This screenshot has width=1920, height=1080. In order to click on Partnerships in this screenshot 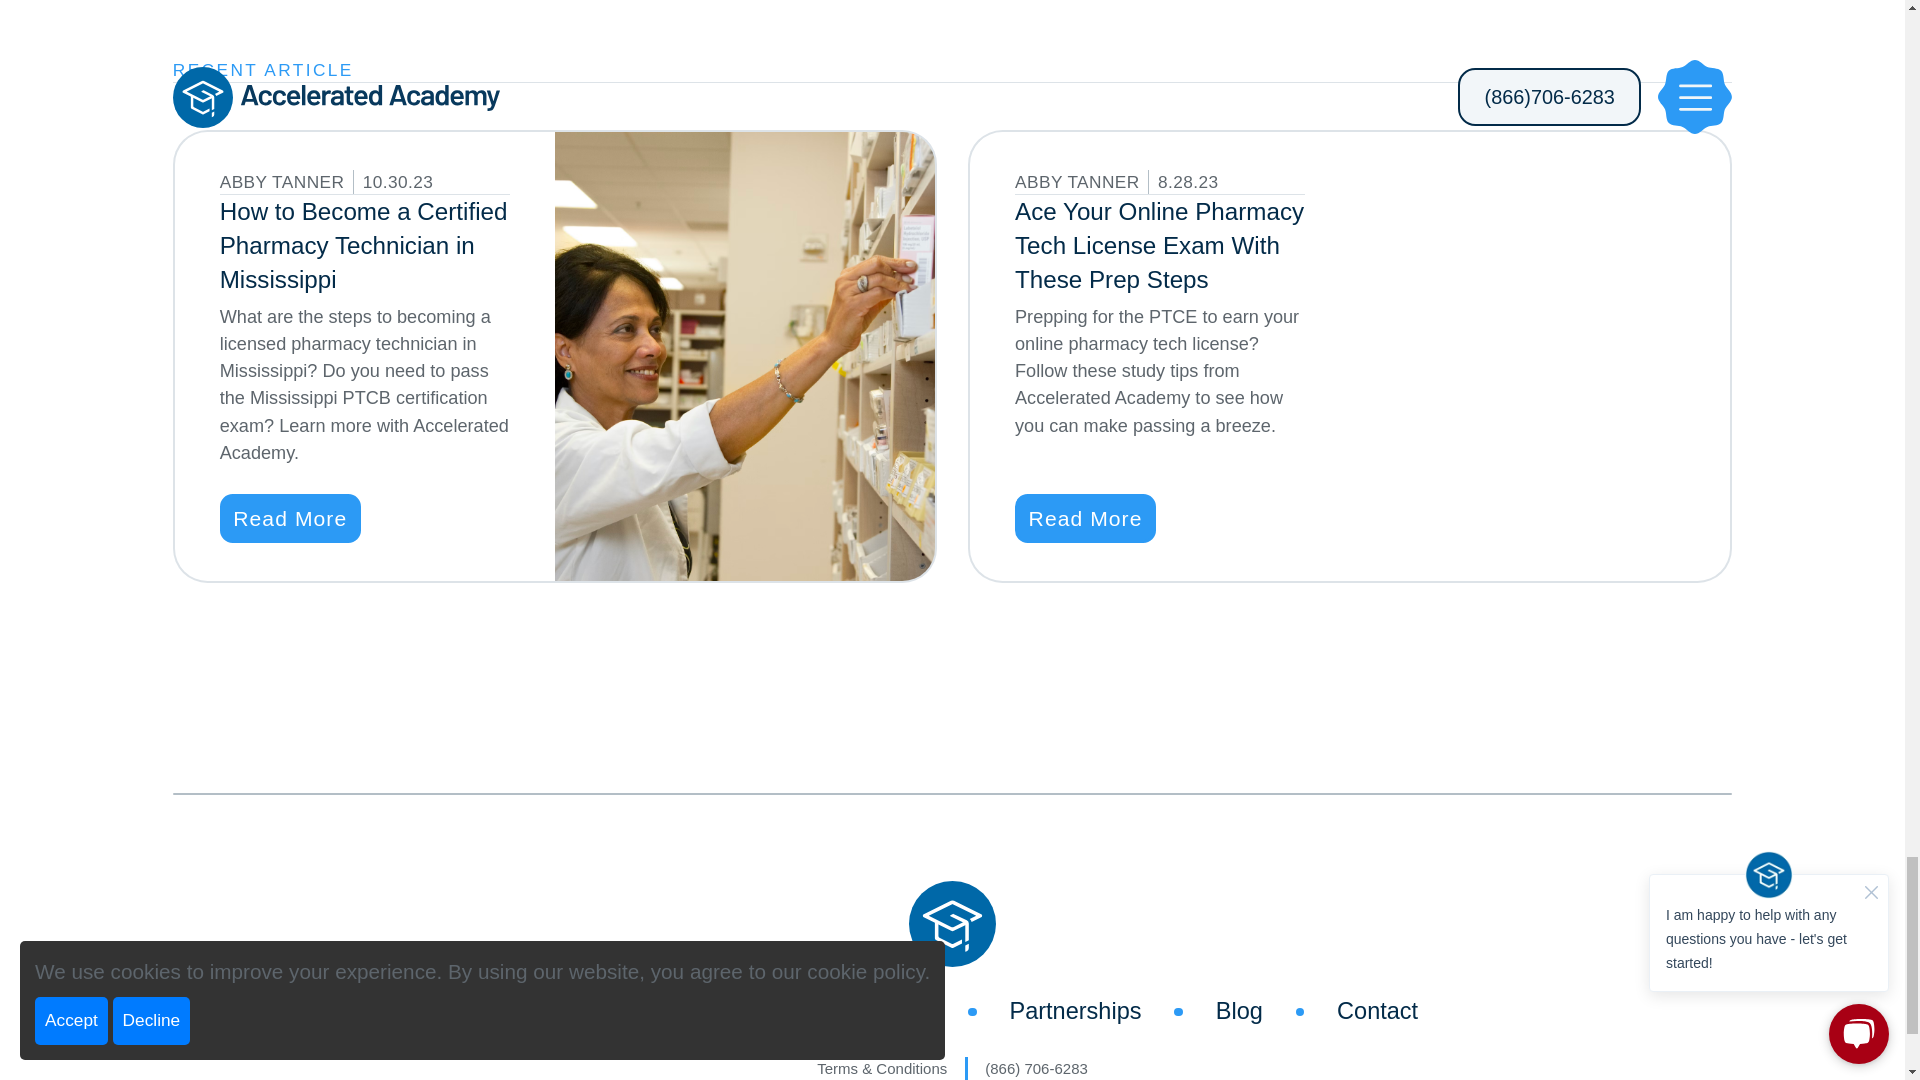, I will do `click(1074, 1012)`.